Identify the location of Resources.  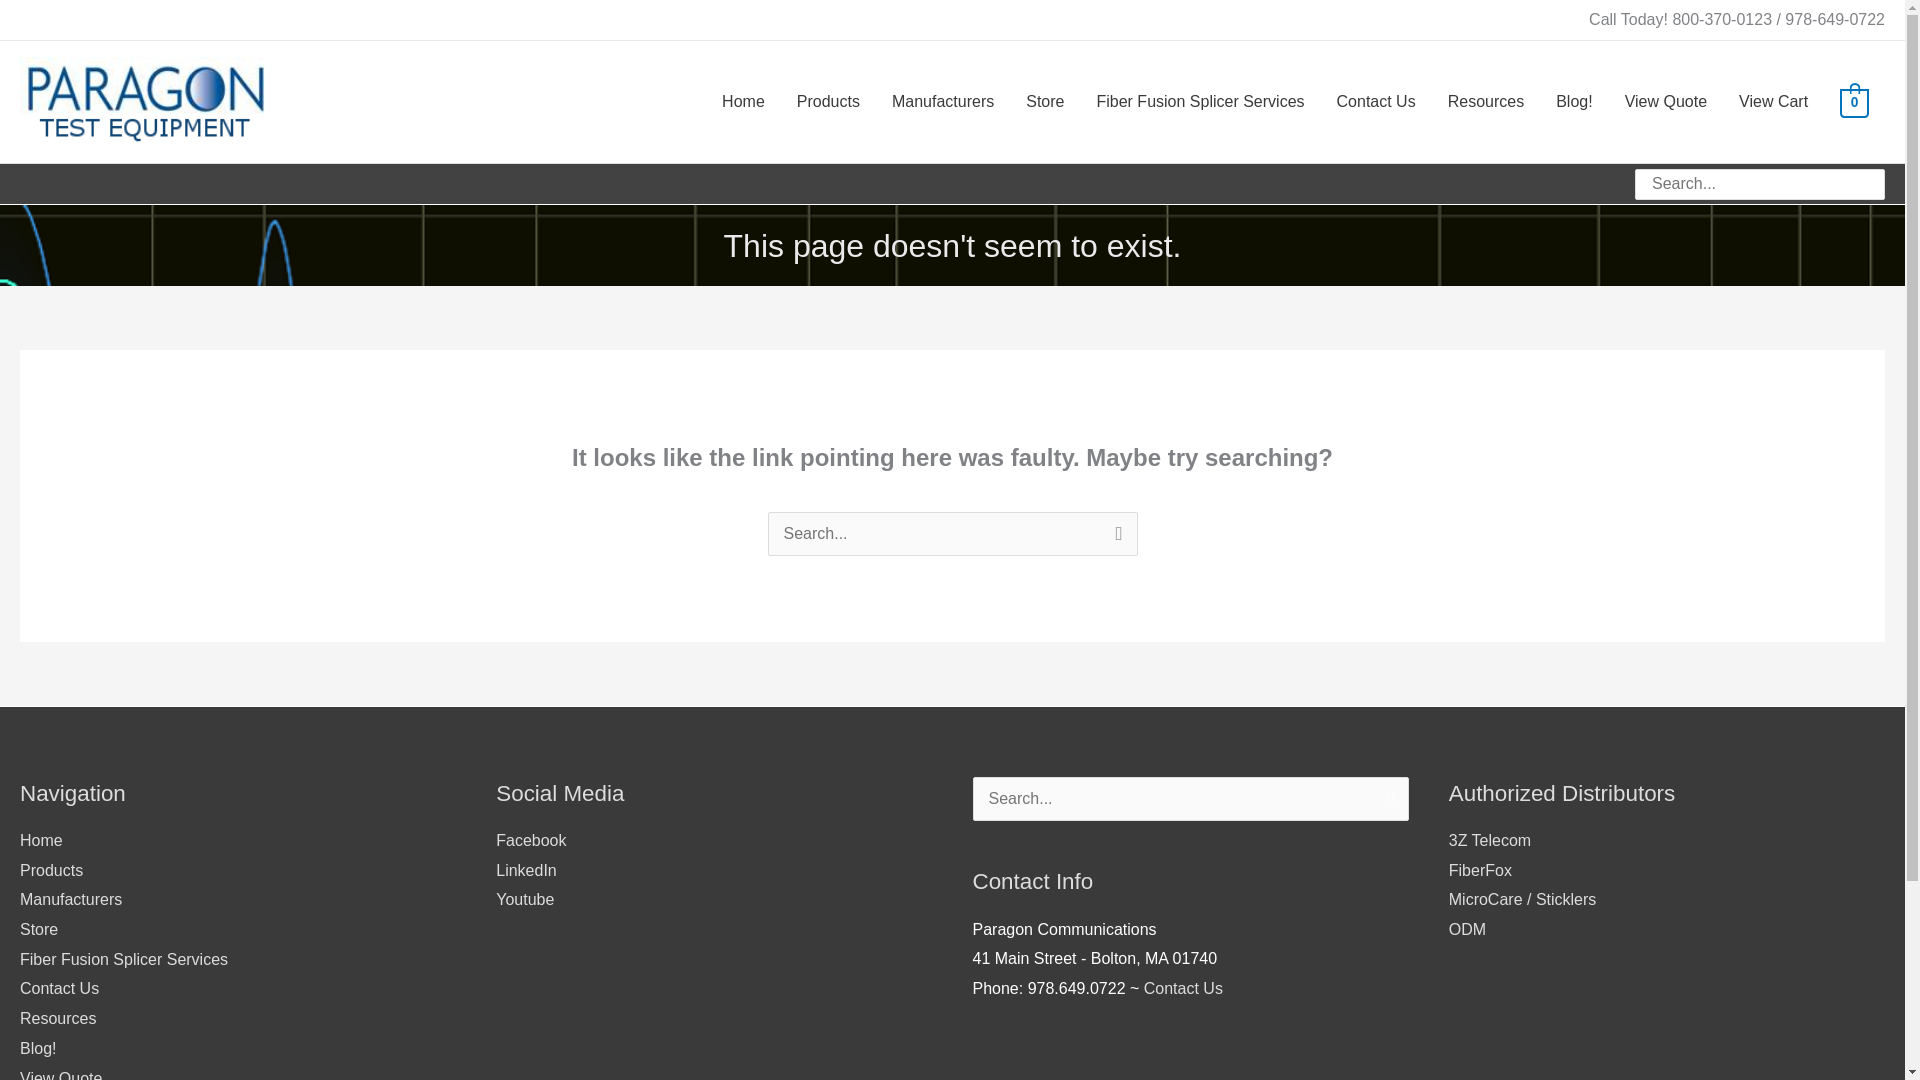
(58, 1018).